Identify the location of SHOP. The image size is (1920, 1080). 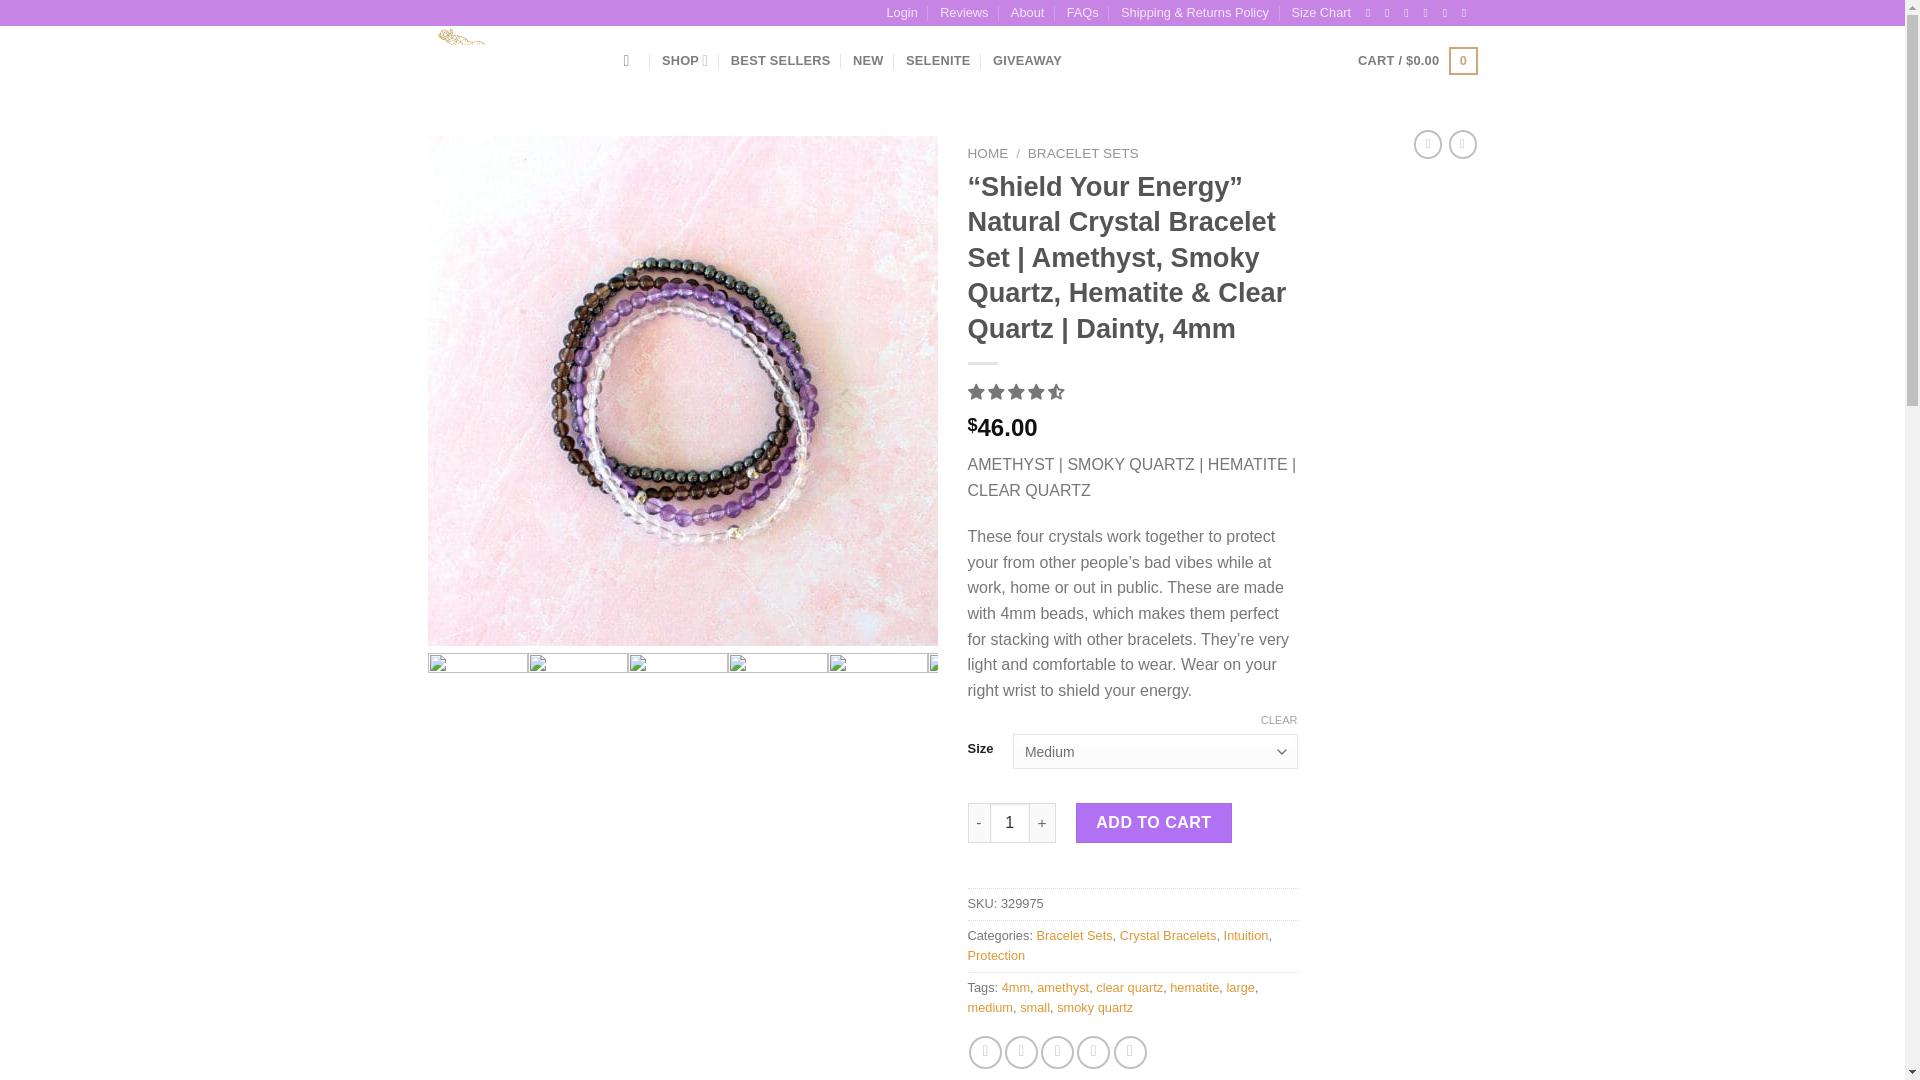
(685, 60).